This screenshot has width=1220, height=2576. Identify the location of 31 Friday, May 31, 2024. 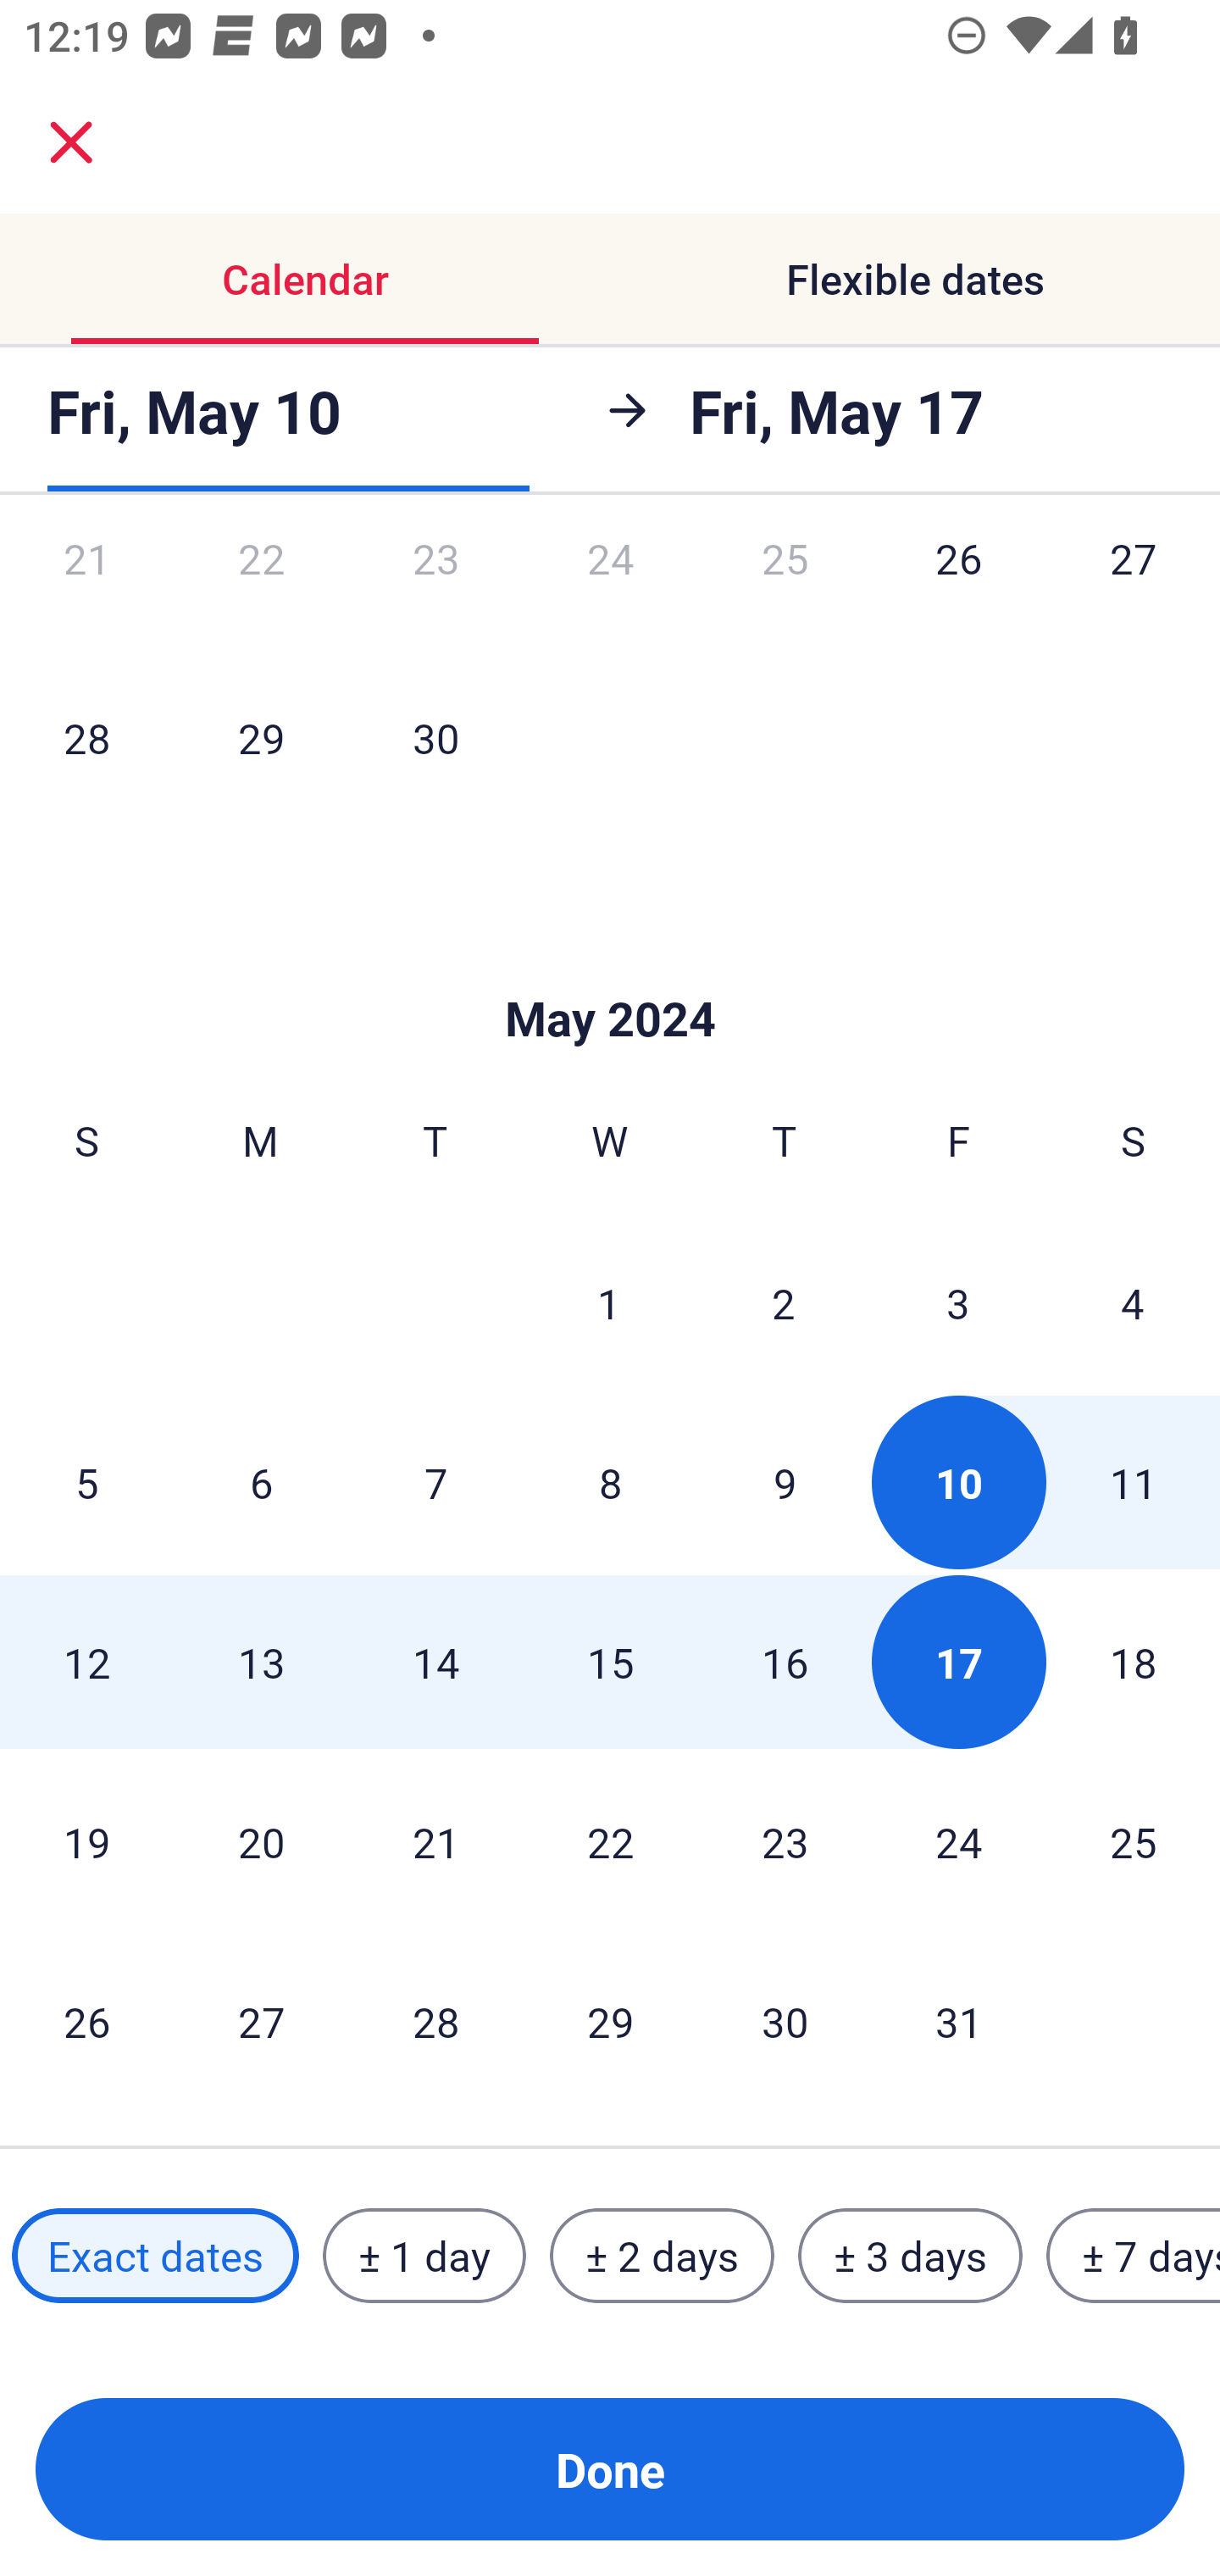
(959, 2020).